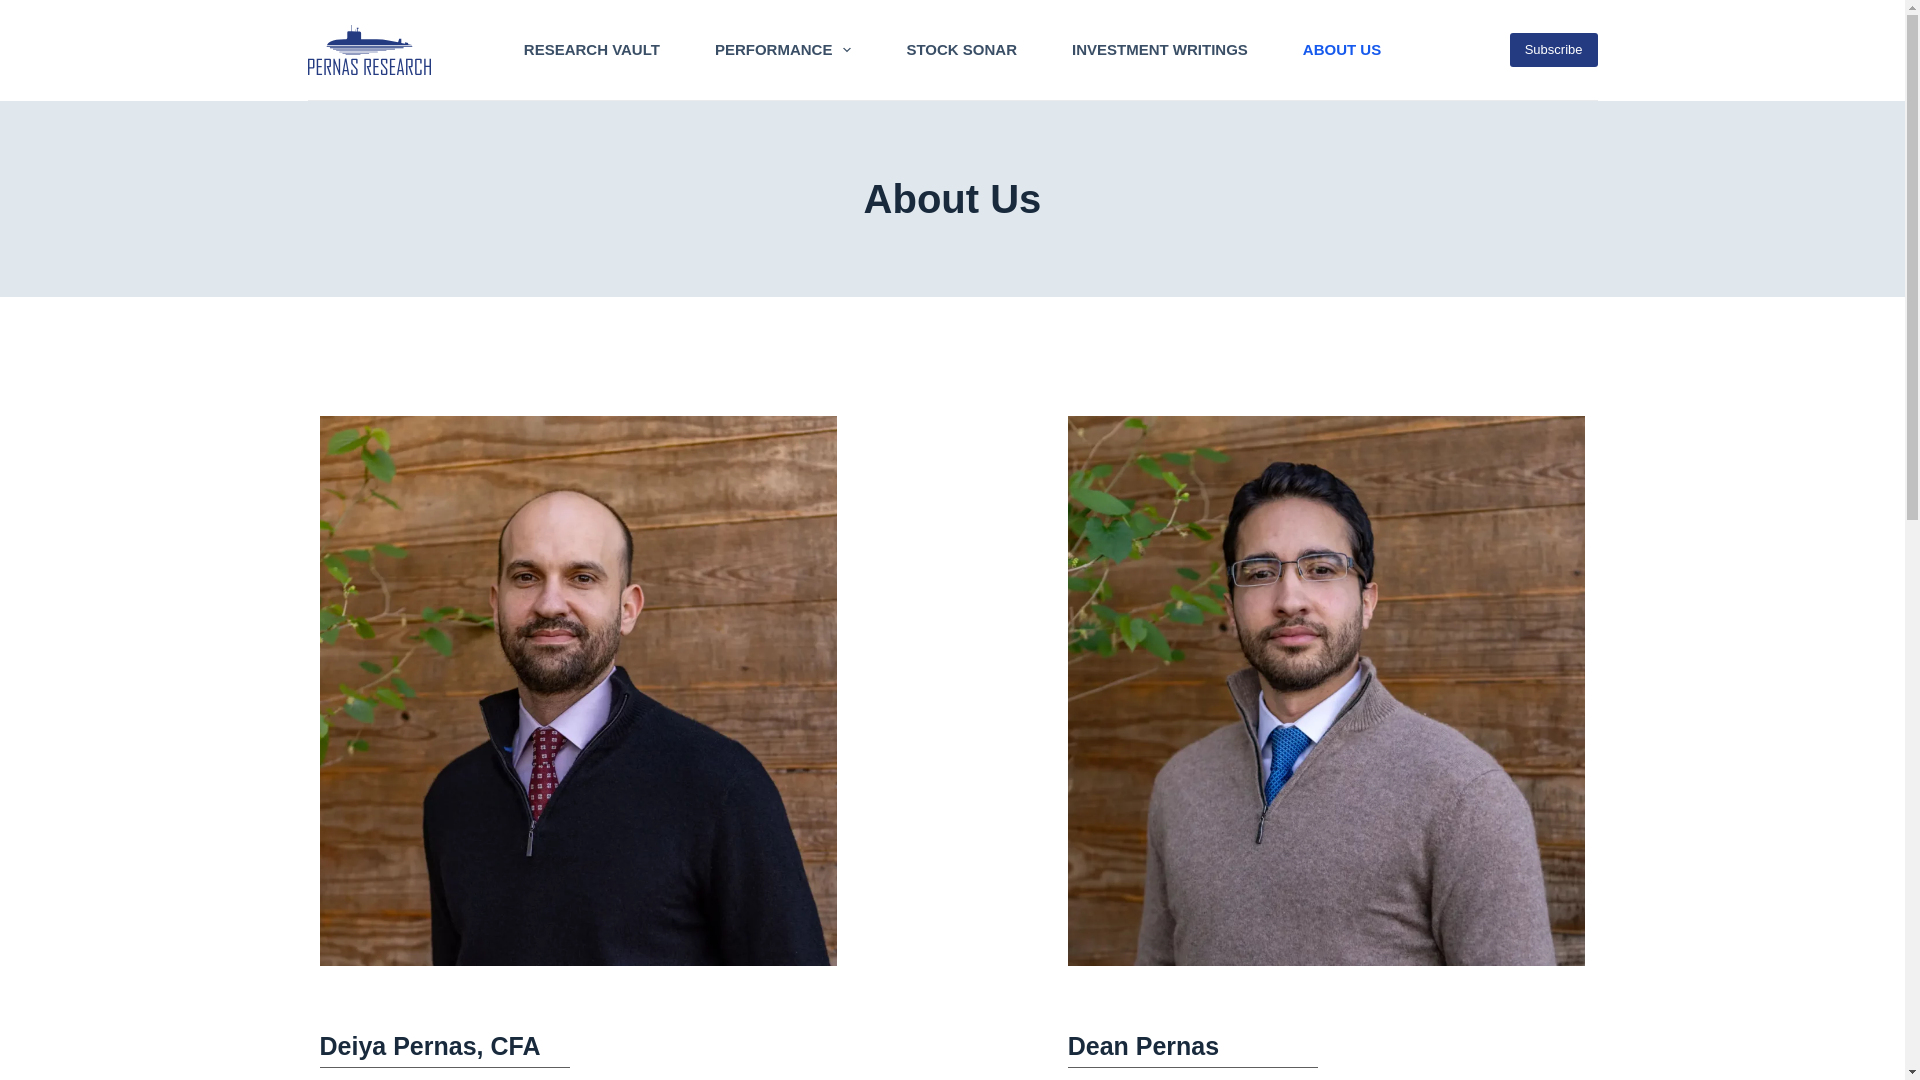 The height and width of the screenshot is (1080, 1920). I want to click on INVESTMENT WRITINGS, so click(1160, 50).